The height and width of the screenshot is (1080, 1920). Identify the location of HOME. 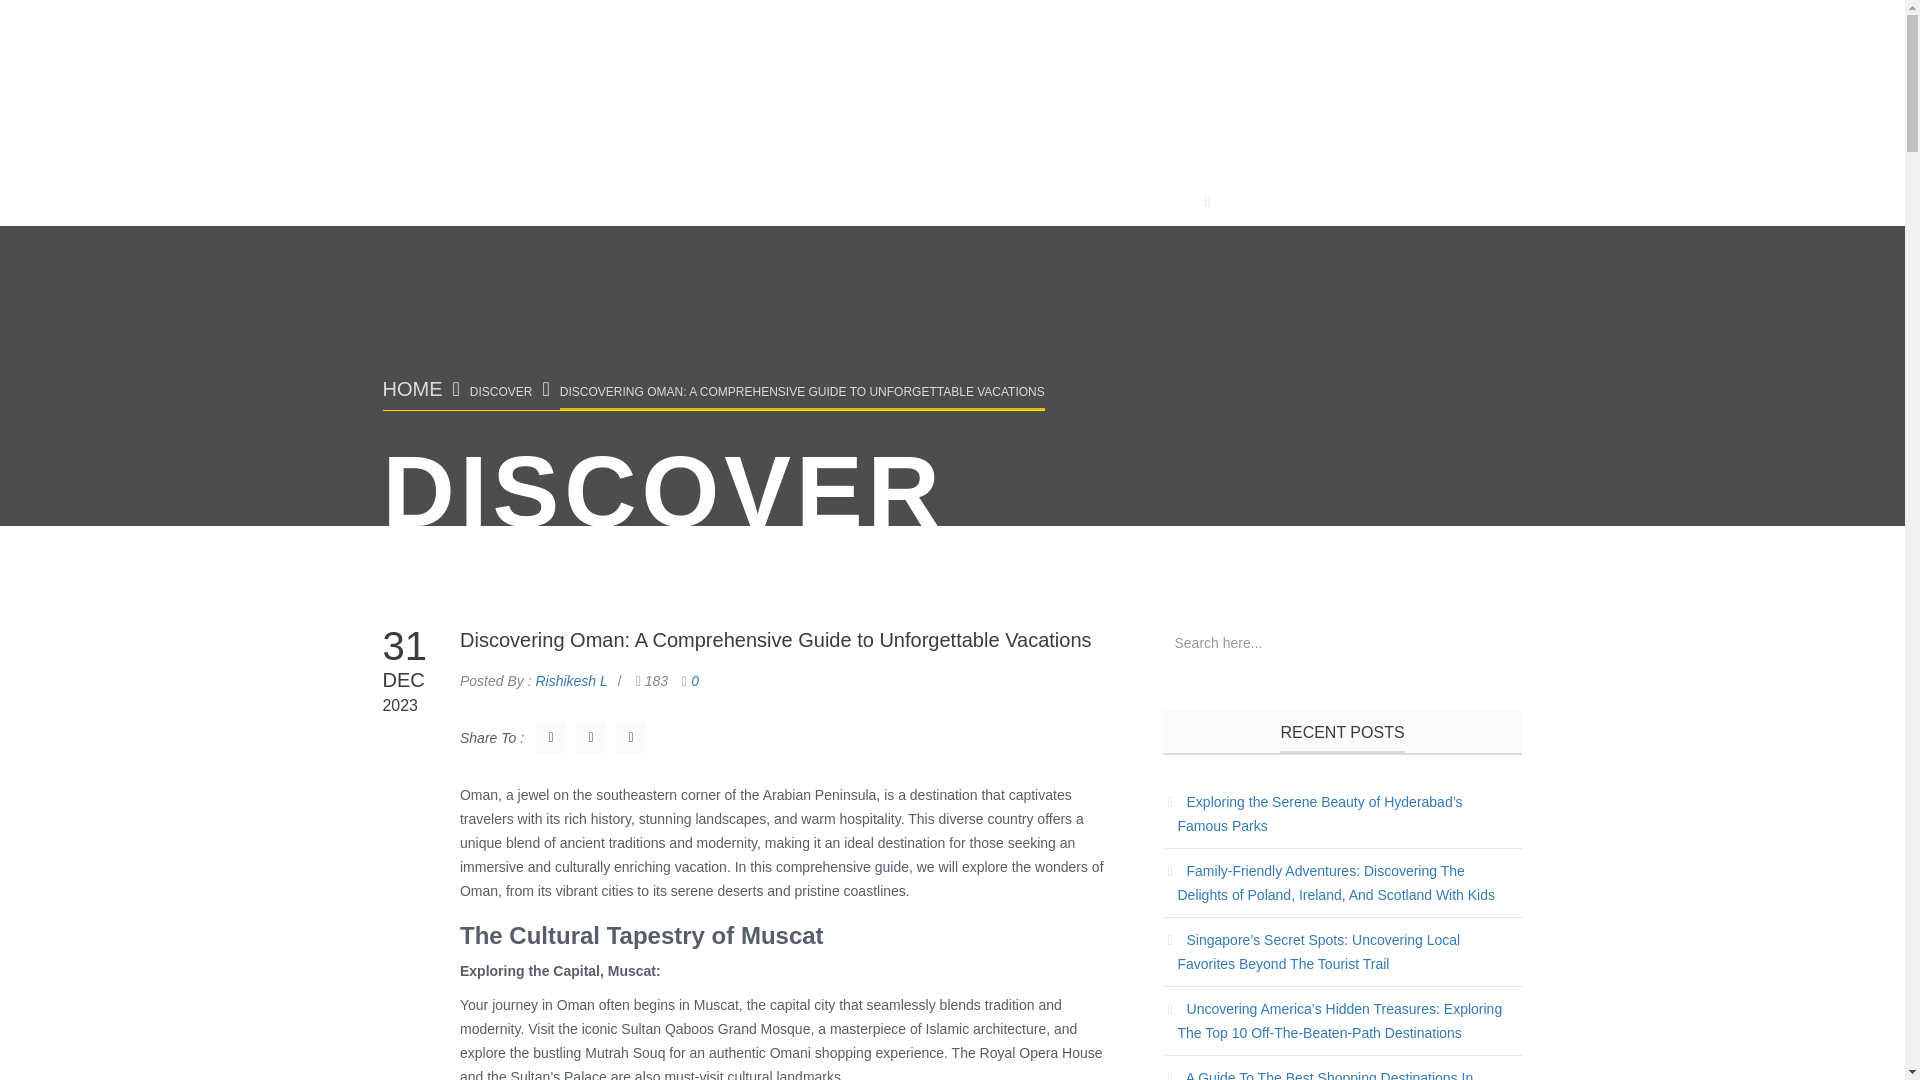
(731, 208).